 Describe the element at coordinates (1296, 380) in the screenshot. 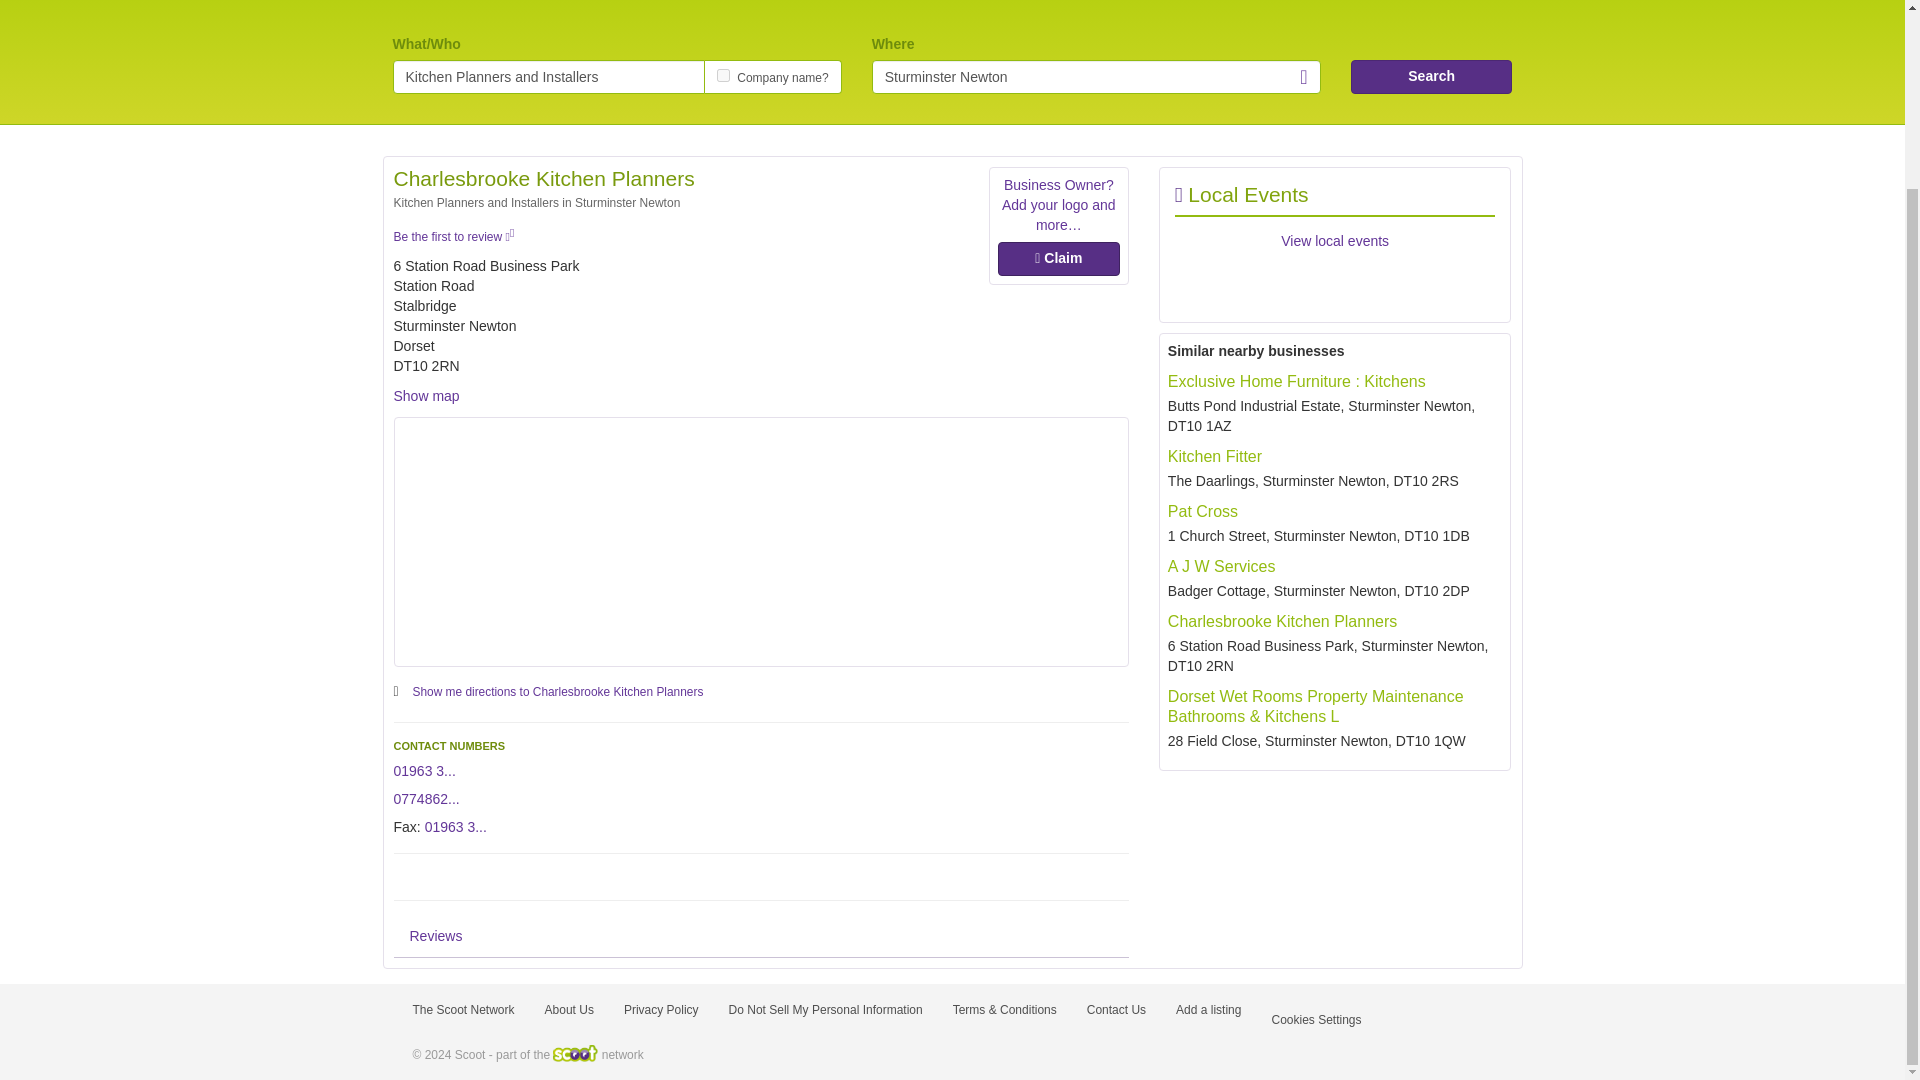

I see `Exclusive Home Furniture : Kitchens` at that location.